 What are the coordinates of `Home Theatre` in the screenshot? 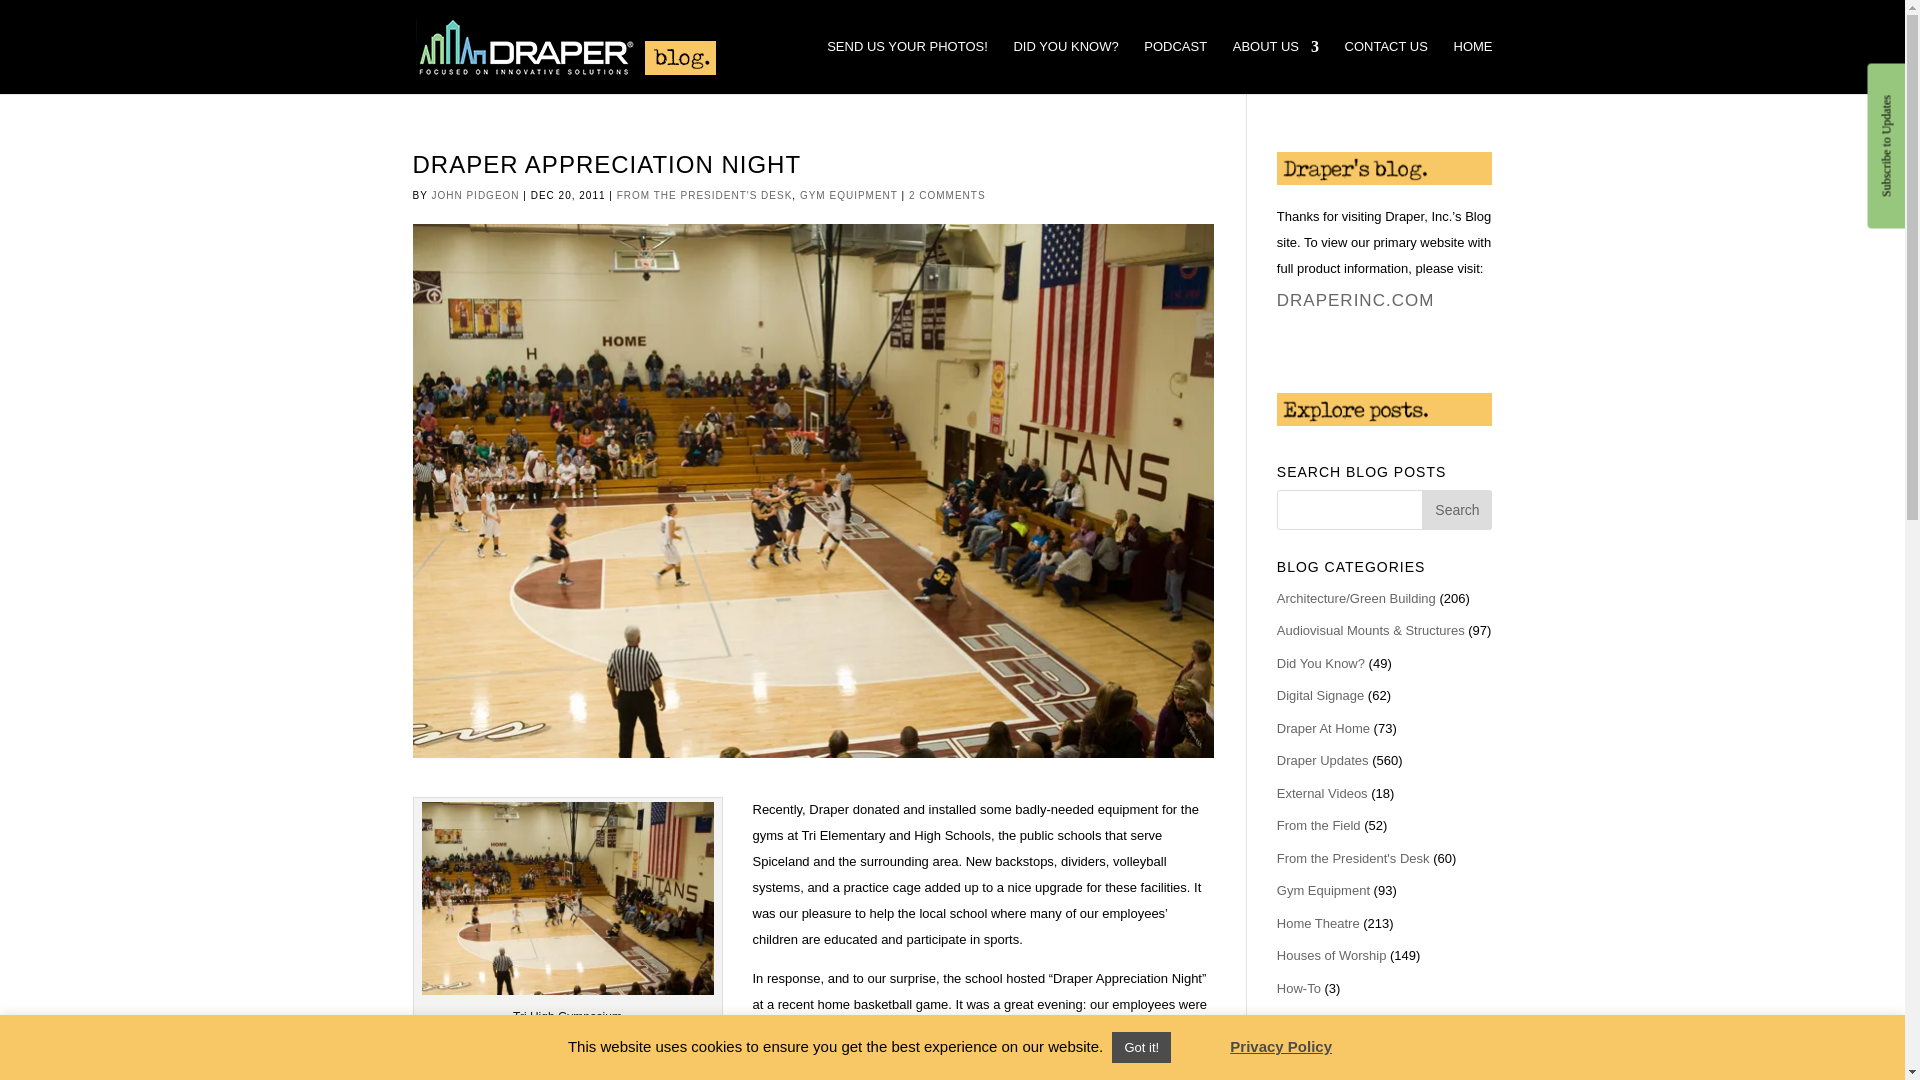 It's located at (1318, 922).